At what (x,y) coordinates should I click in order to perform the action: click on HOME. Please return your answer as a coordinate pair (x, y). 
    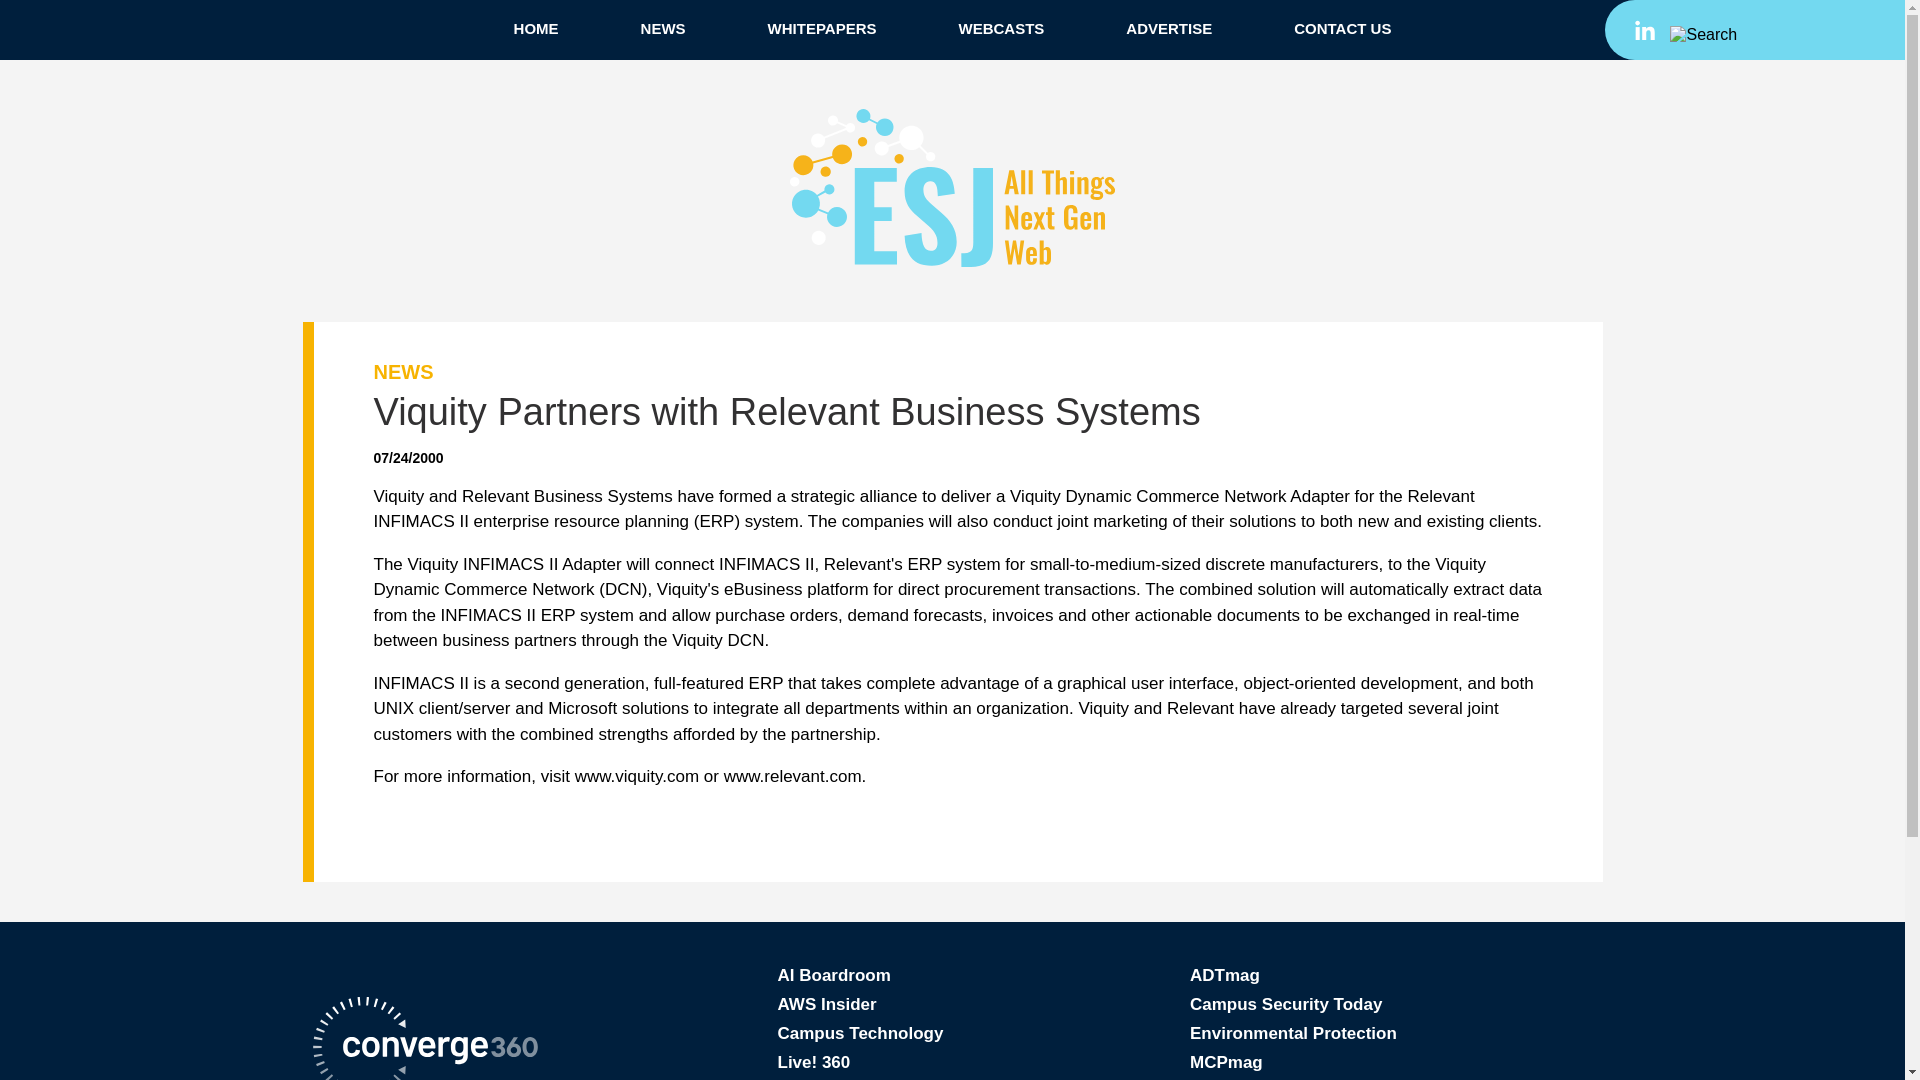
    Looking at the image, I should click on (536, 28).